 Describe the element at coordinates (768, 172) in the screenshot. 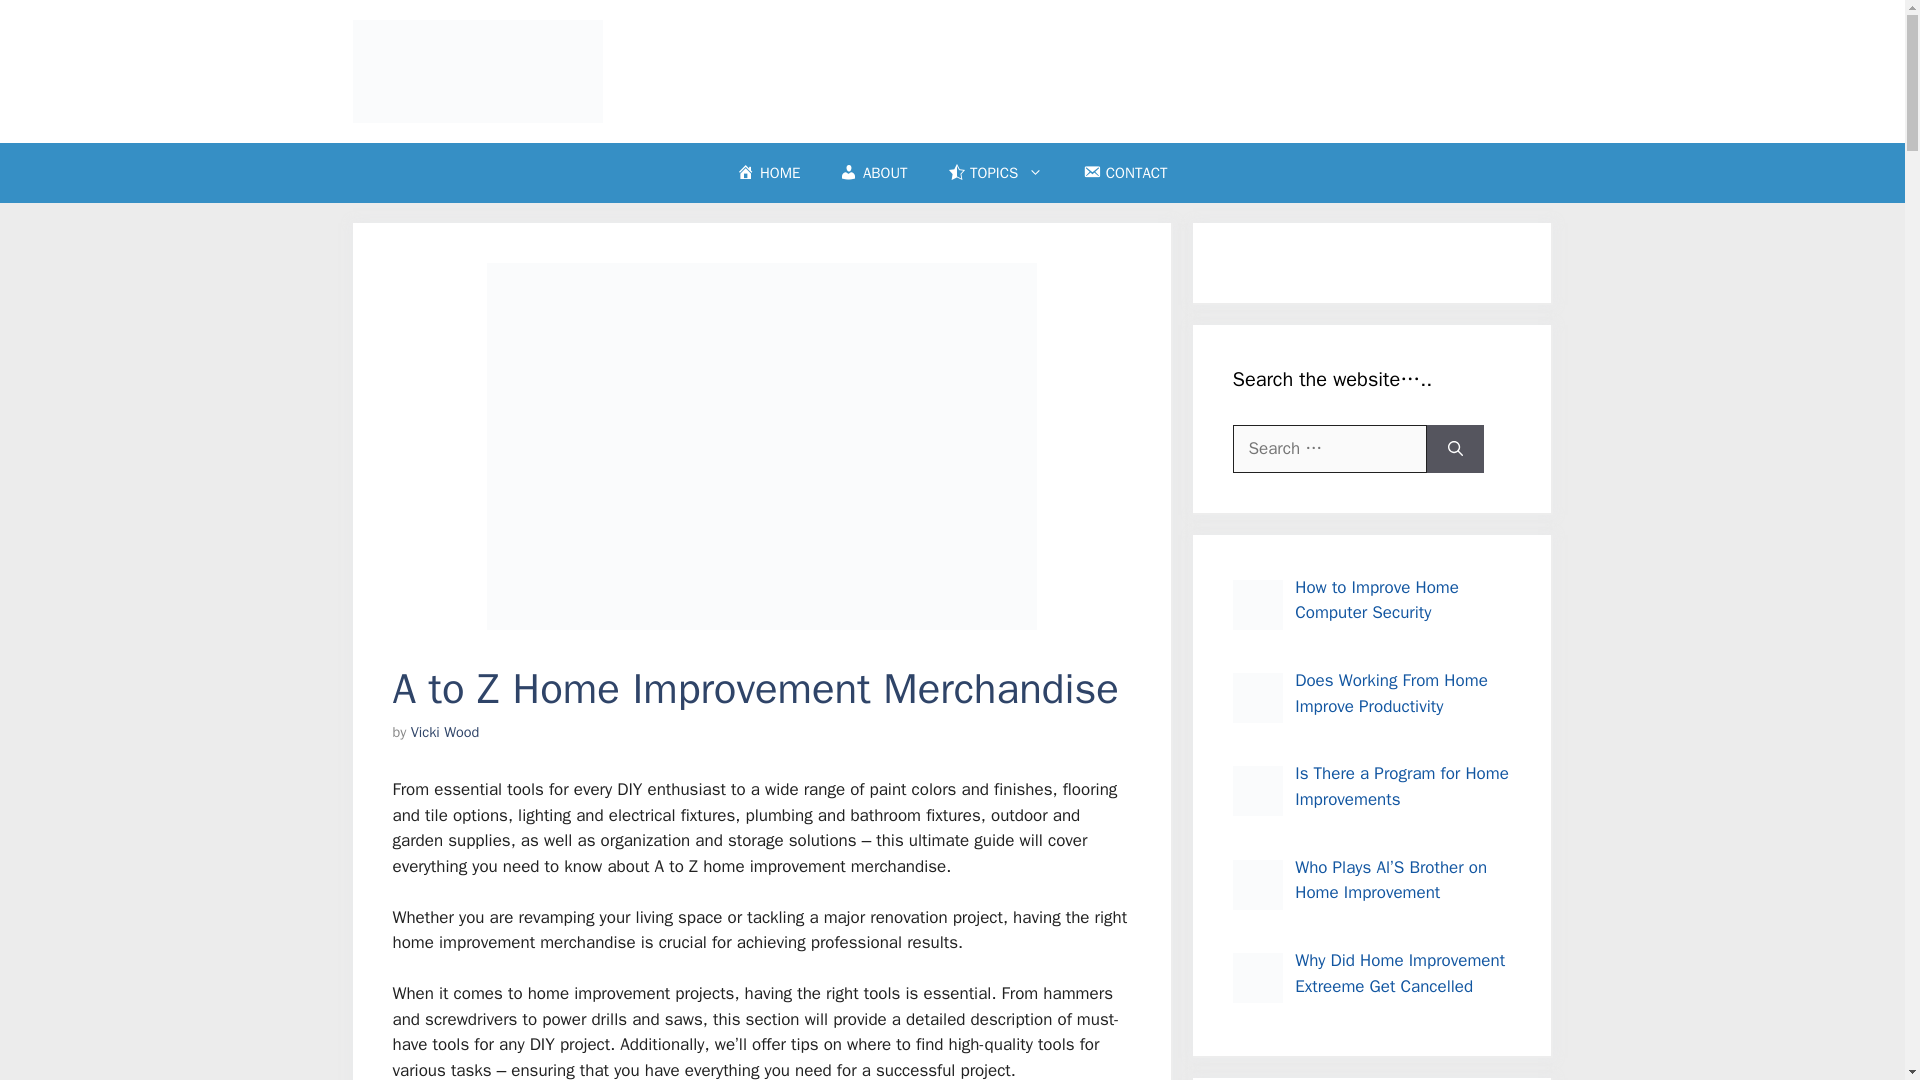

I see `HOME` at that location.